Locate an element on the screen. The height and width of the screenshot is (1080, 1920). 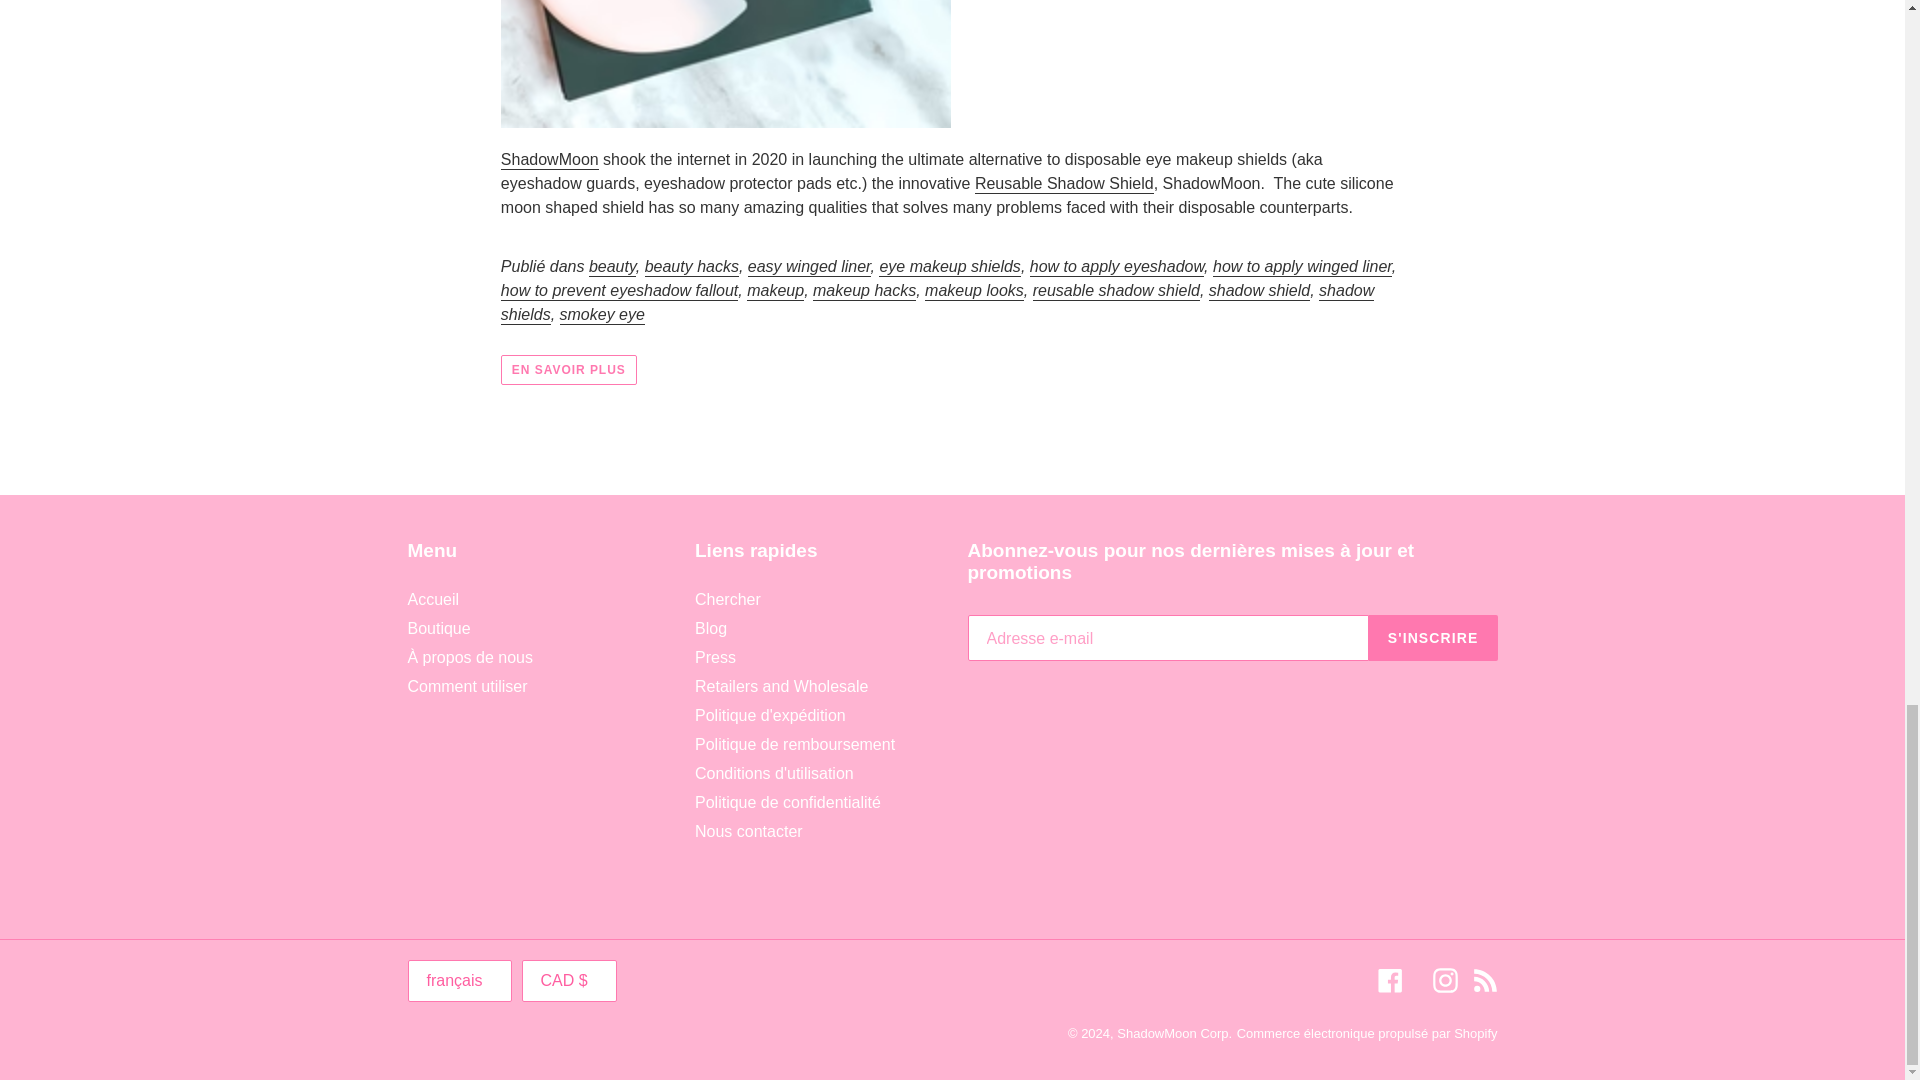
ShadowMoon is located at coordinates (550, 160).